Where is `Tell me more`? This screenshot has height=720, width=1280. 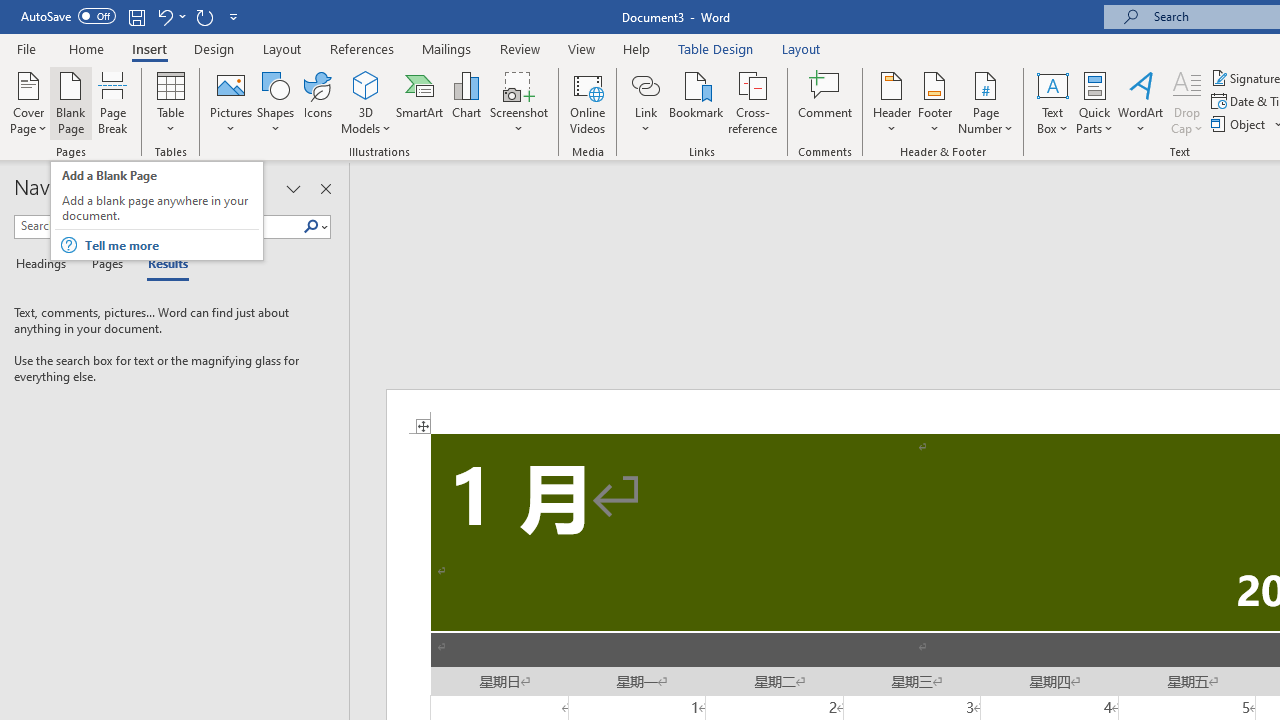
Tell me more is located at coordinates (170, 245).